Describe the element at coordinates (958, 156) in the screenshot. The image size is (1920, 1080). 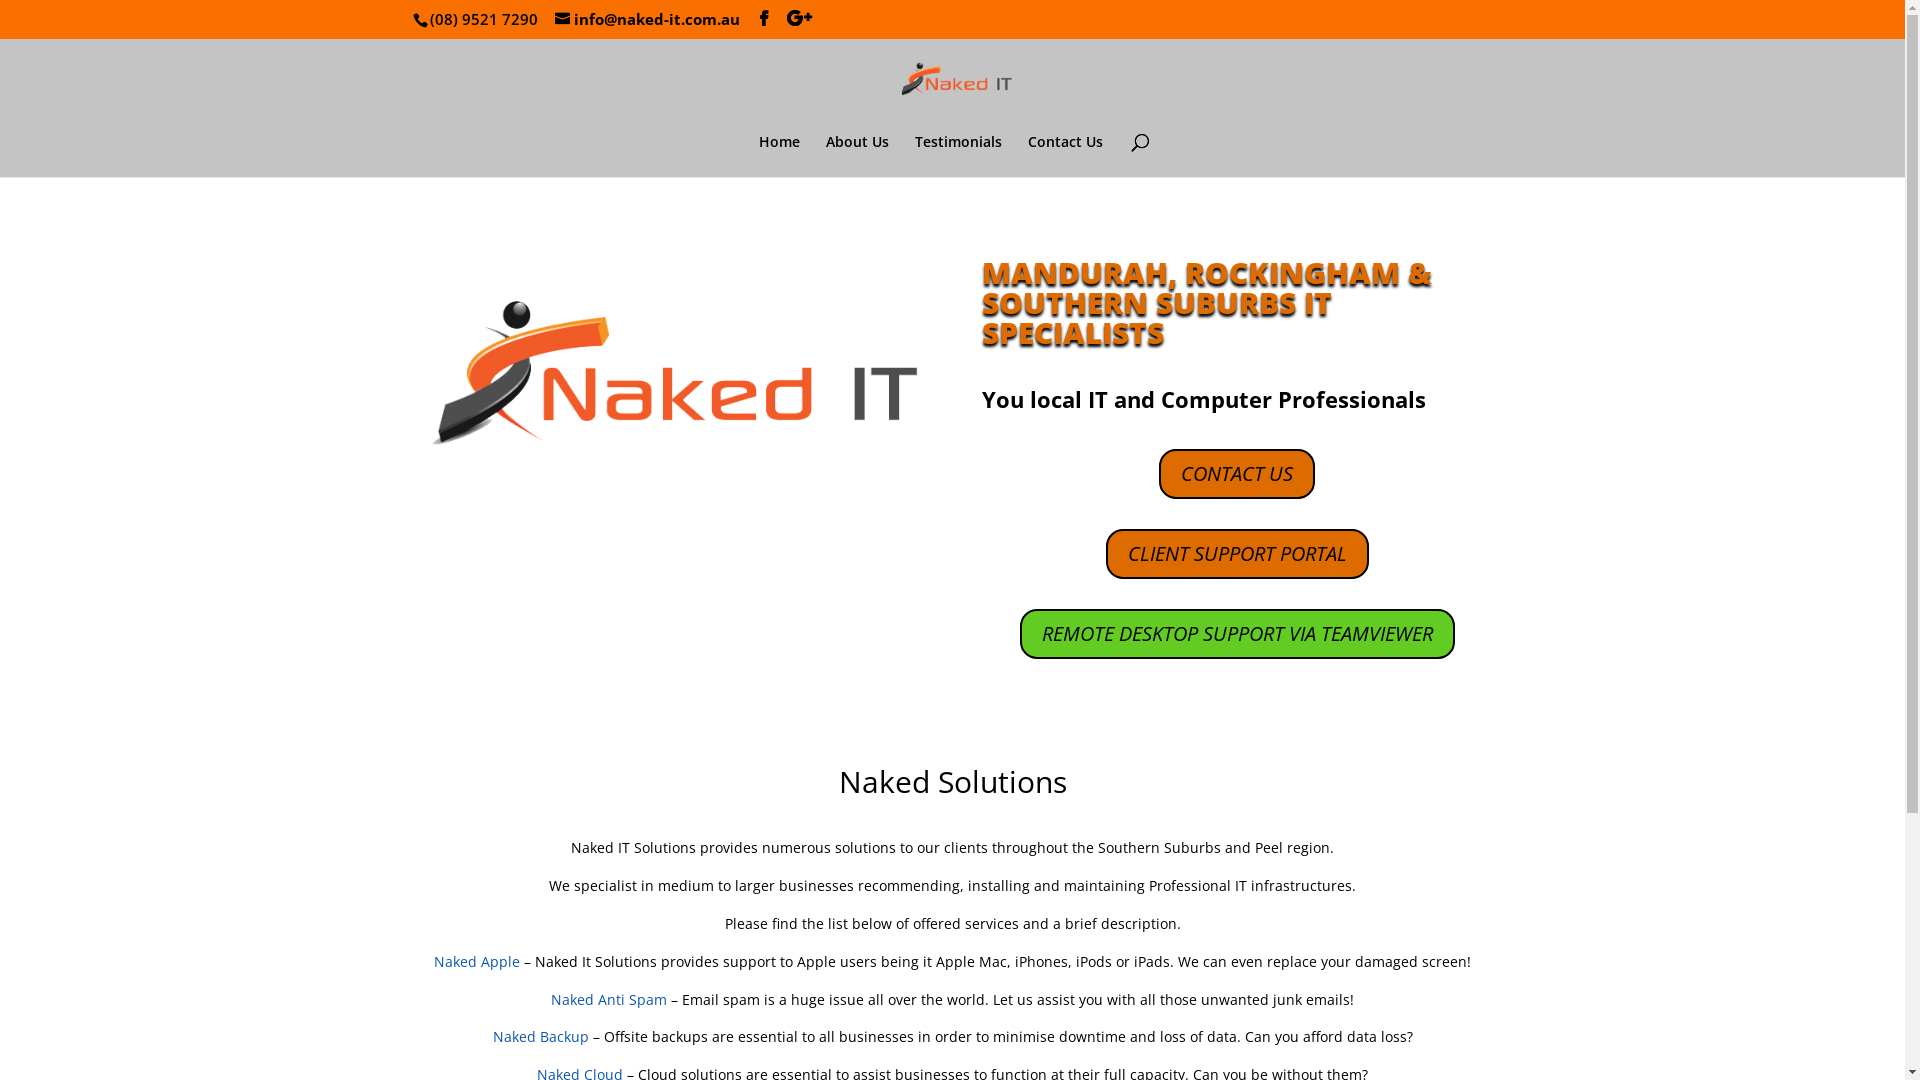
I see `Testimonials` at that location.